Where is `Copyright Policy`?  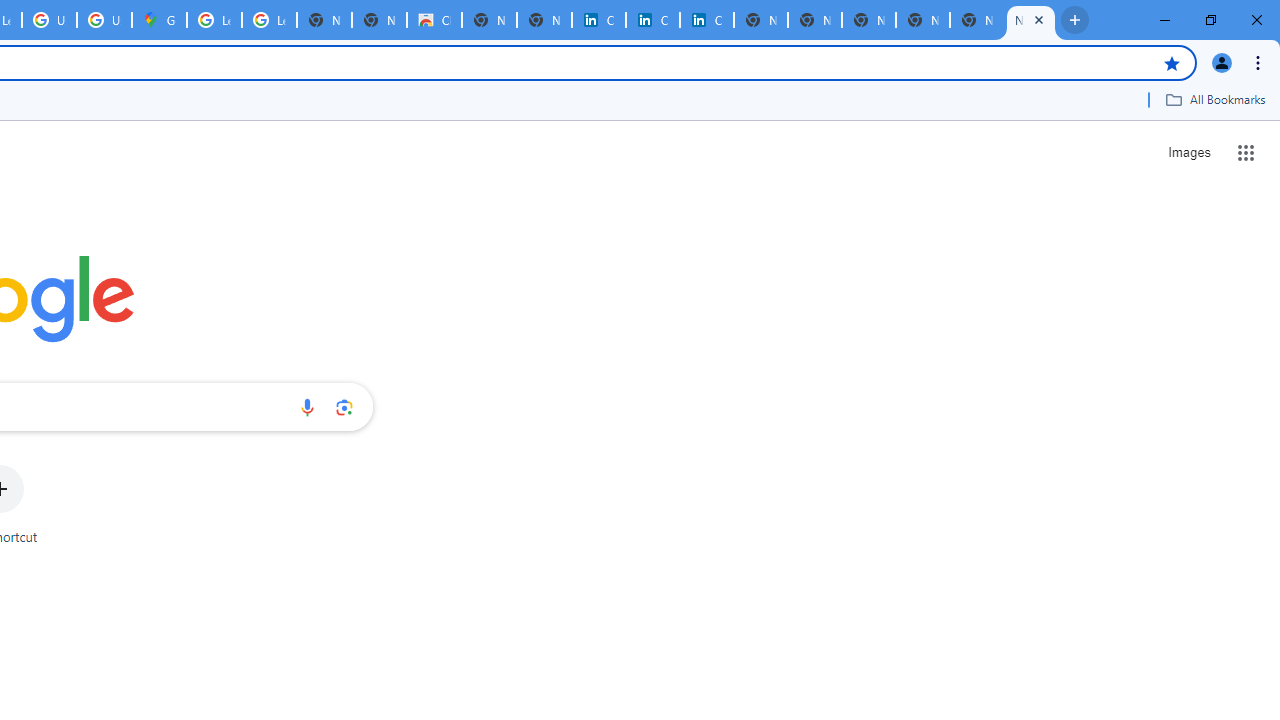 Copyright Policy is located at coordinates (706, 20).